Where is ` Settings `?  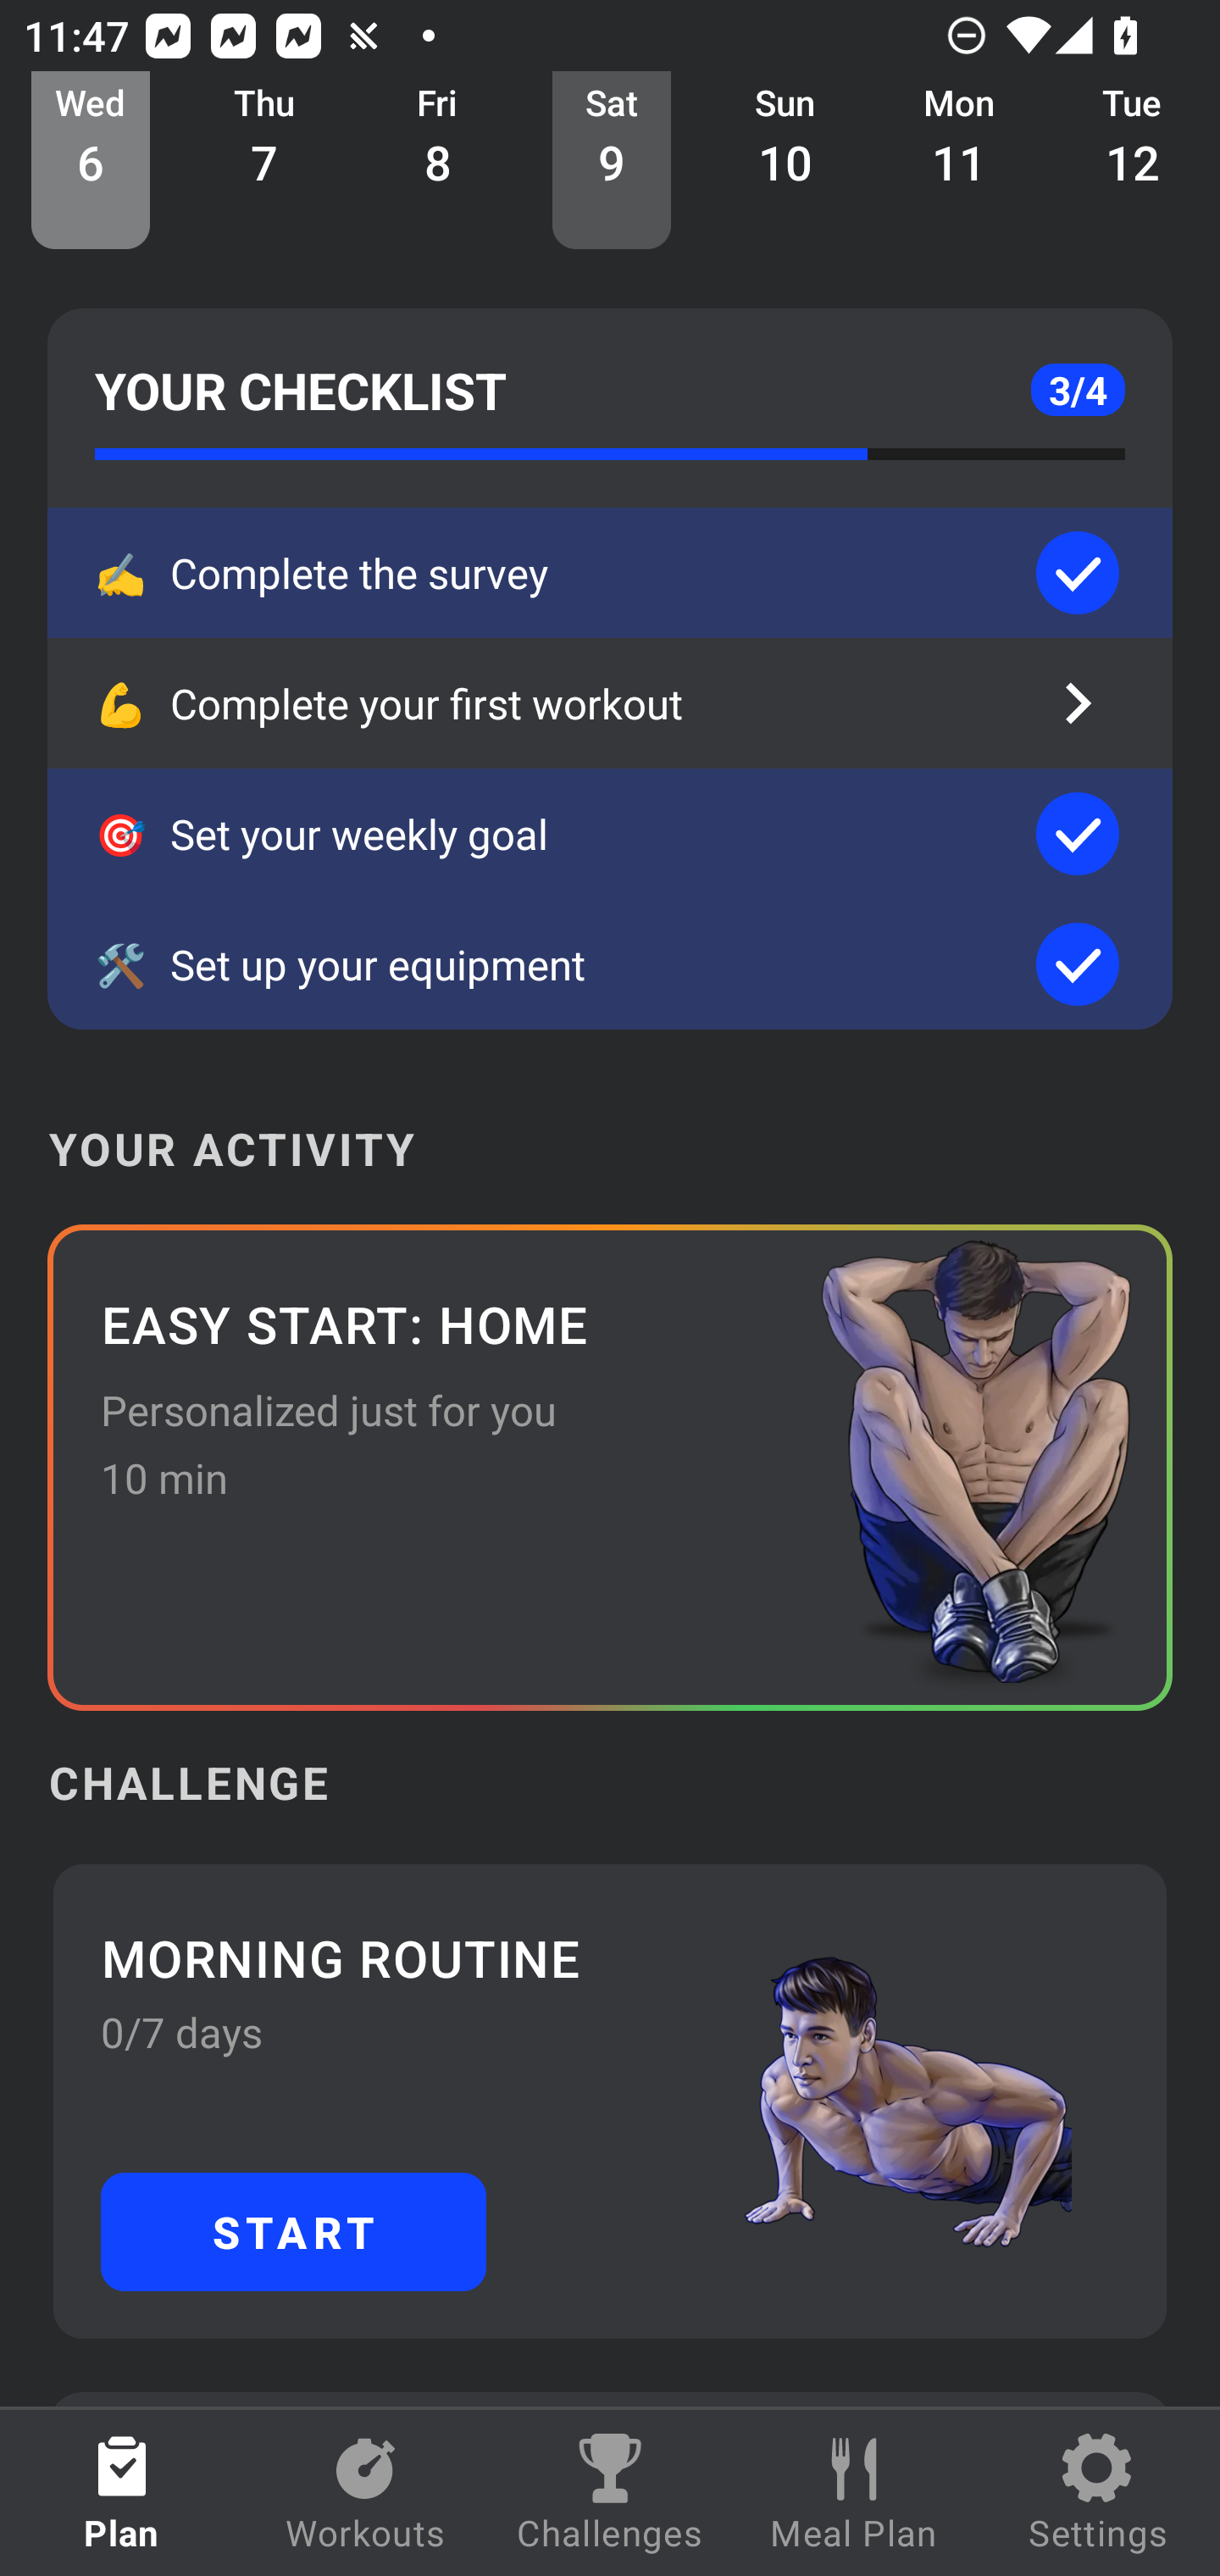  Settings  is located at coordinates (1098, 2493).